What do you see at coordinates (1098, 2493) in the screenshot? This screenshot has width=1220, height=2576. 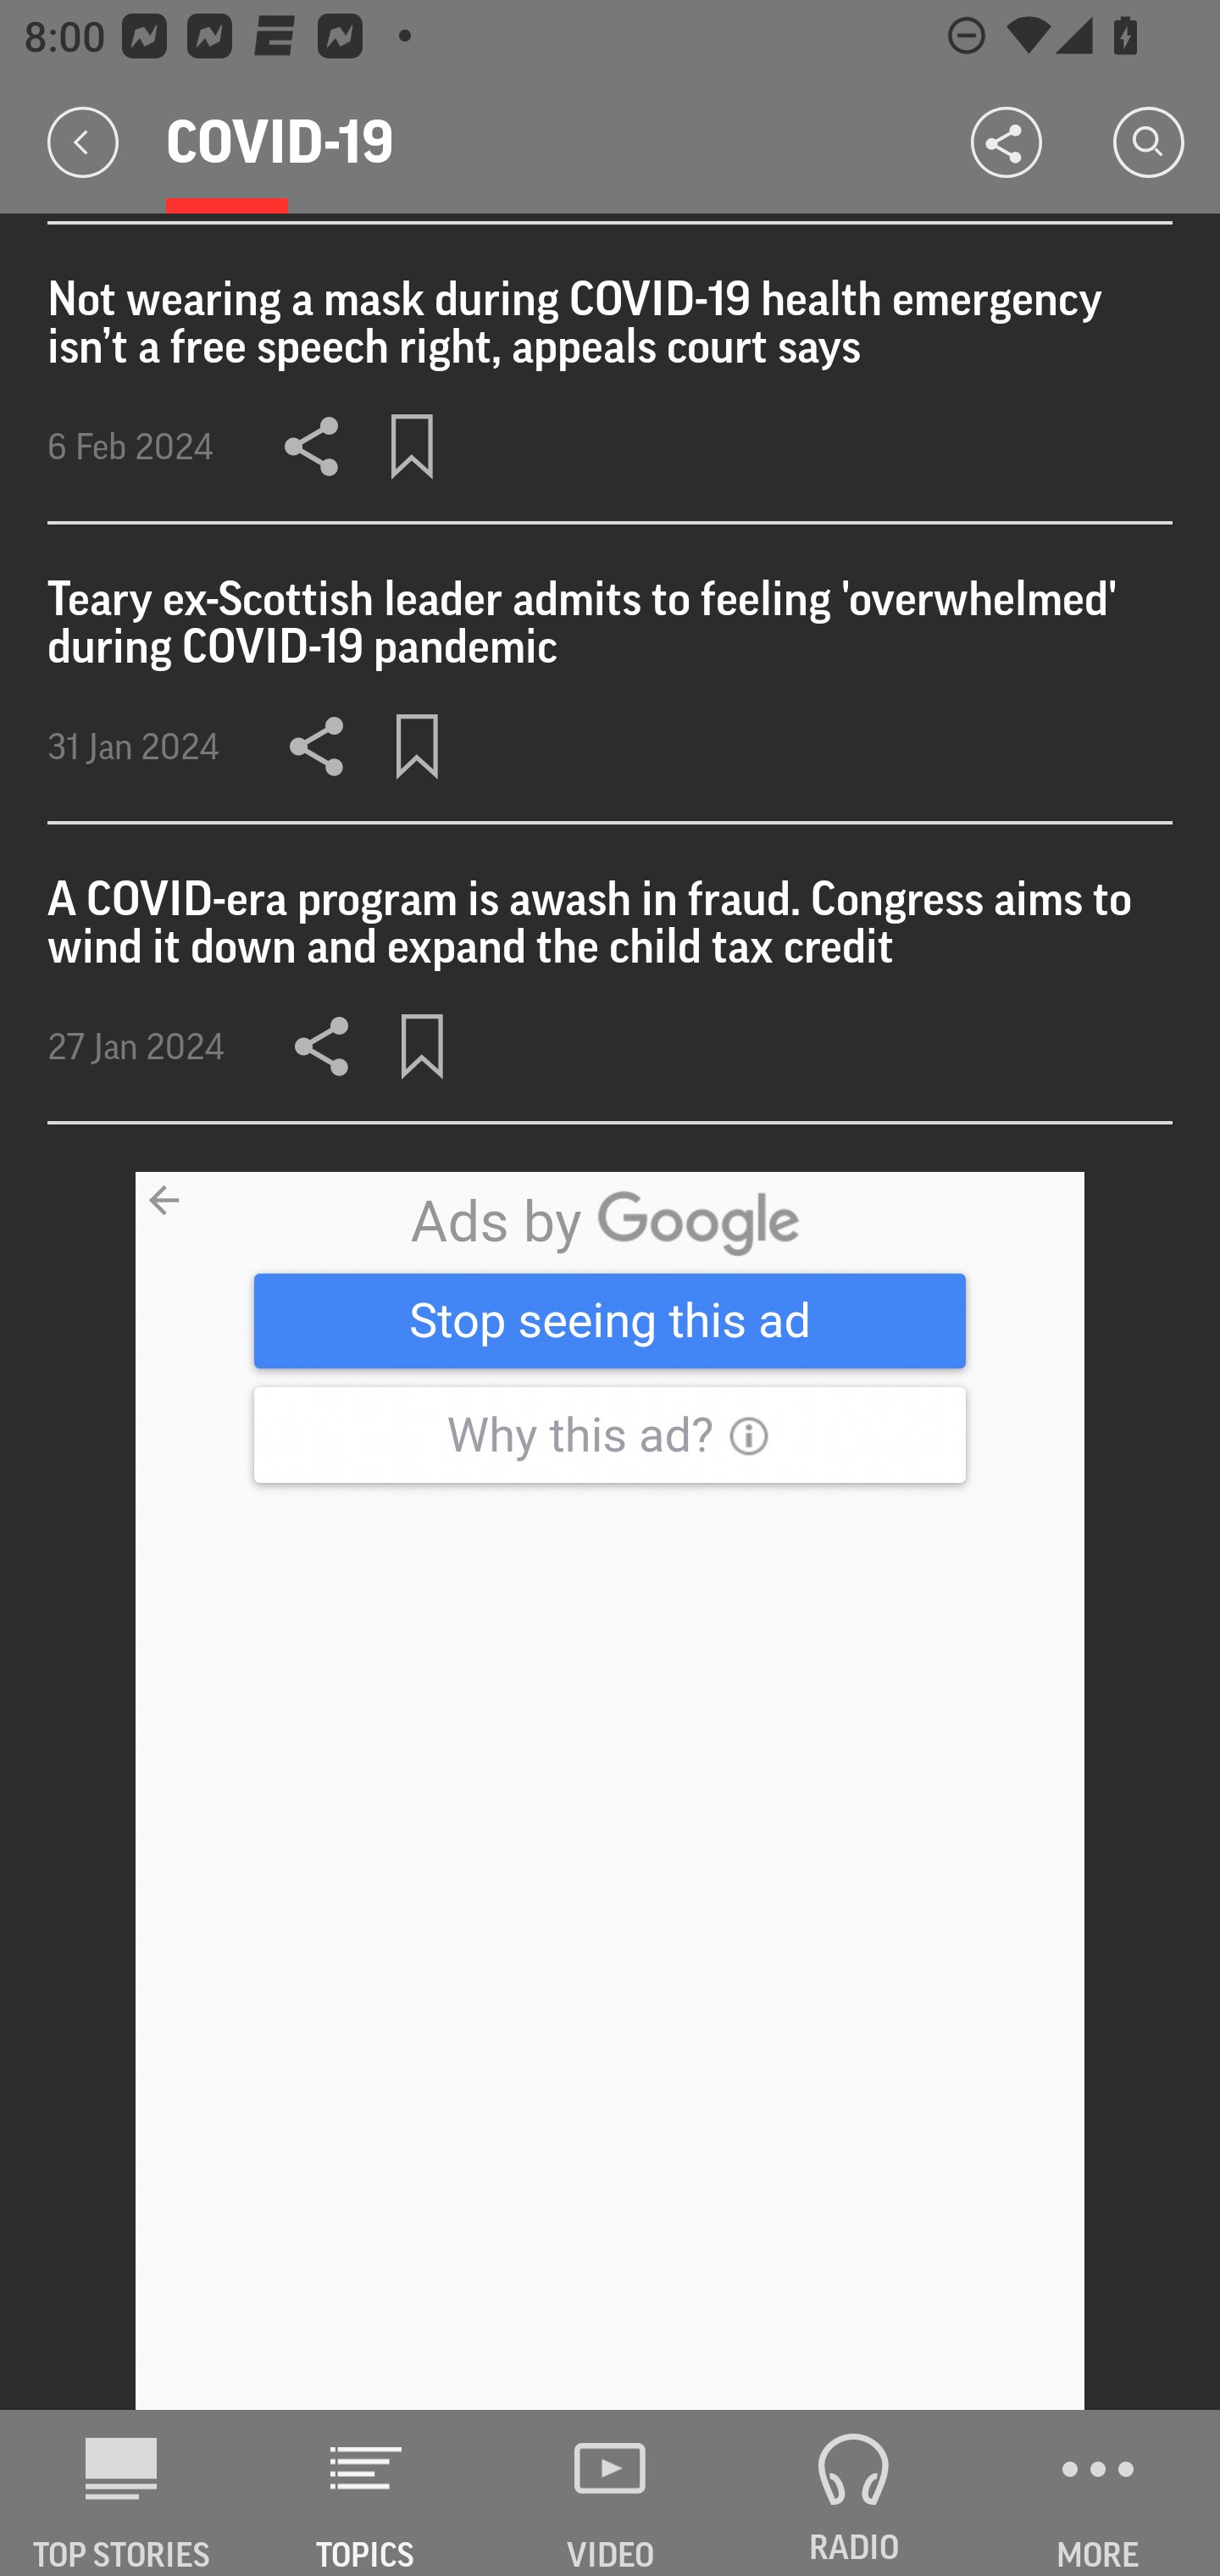 I see `MORE` at bounding box center [1098, 2493].